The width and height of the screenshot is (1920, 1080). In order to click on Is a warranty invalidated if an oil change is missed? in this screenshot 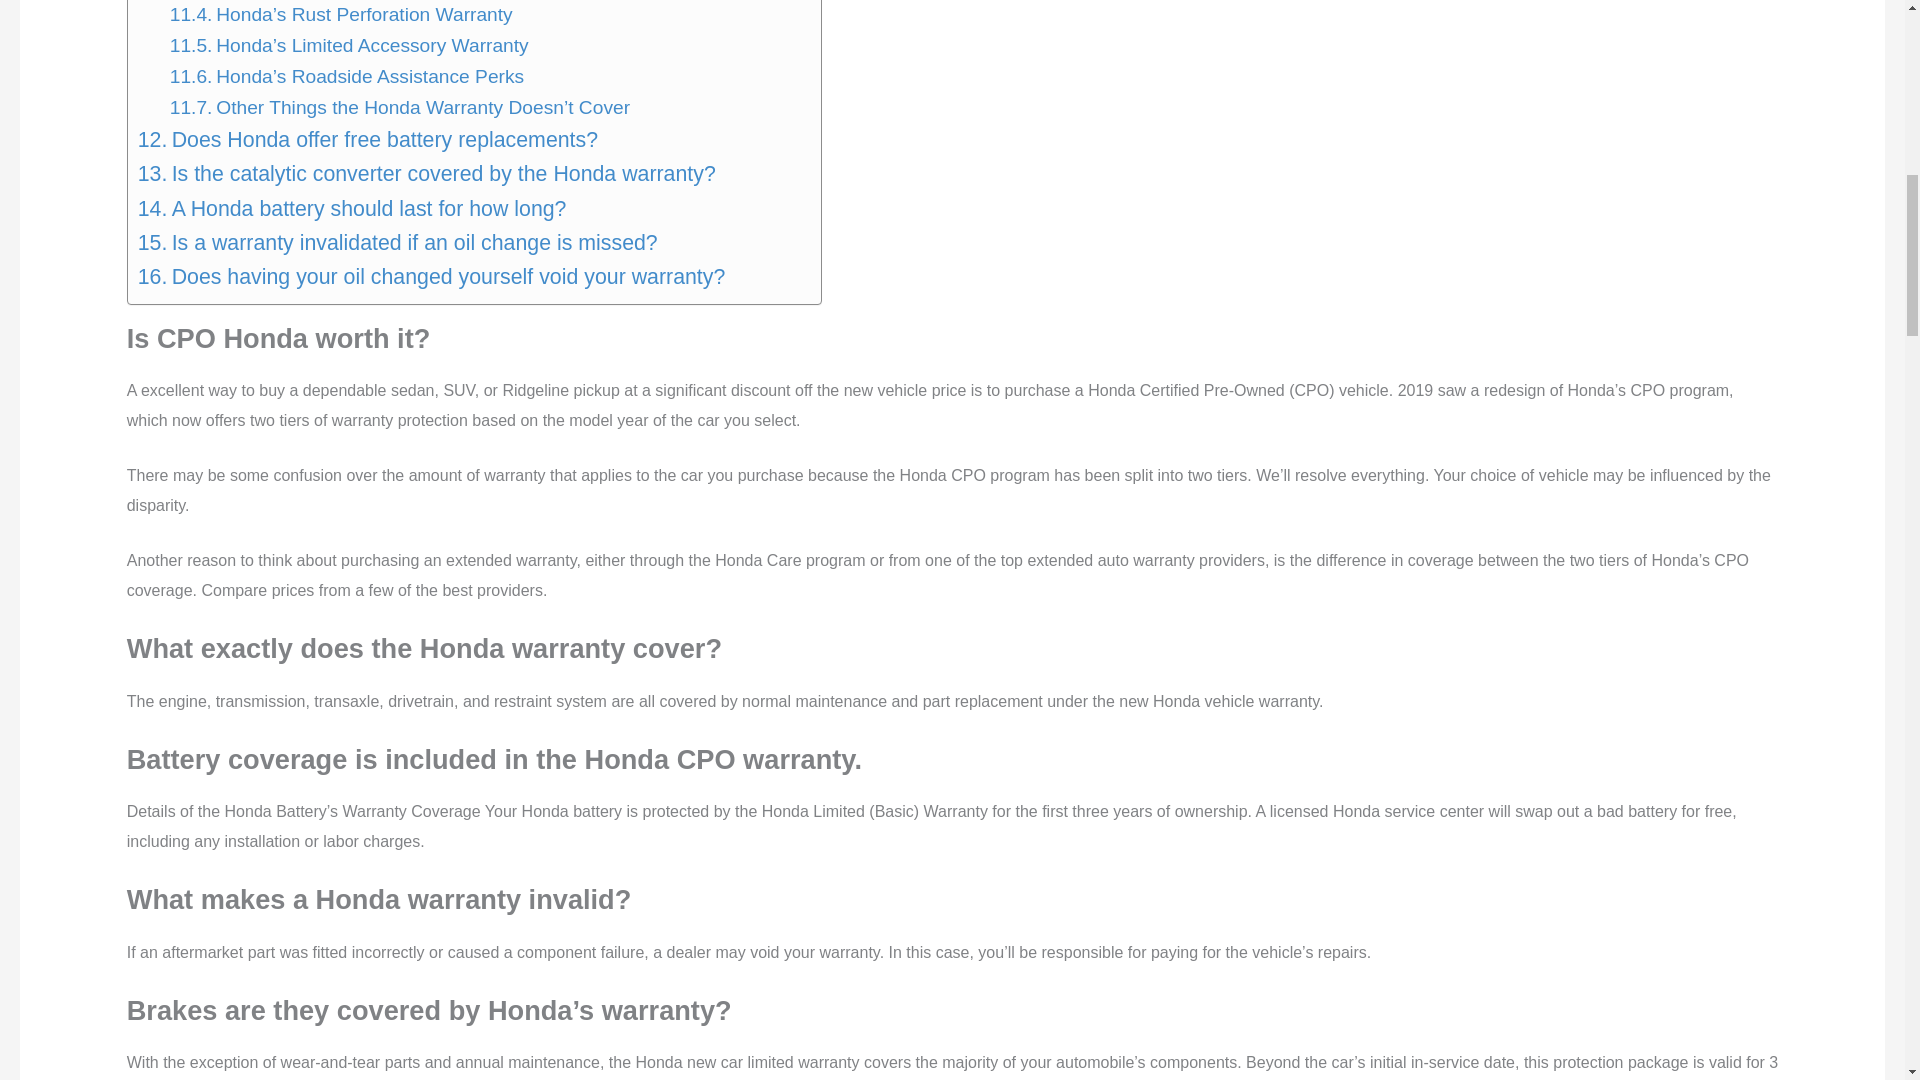, I will do `click(398, 242)`.